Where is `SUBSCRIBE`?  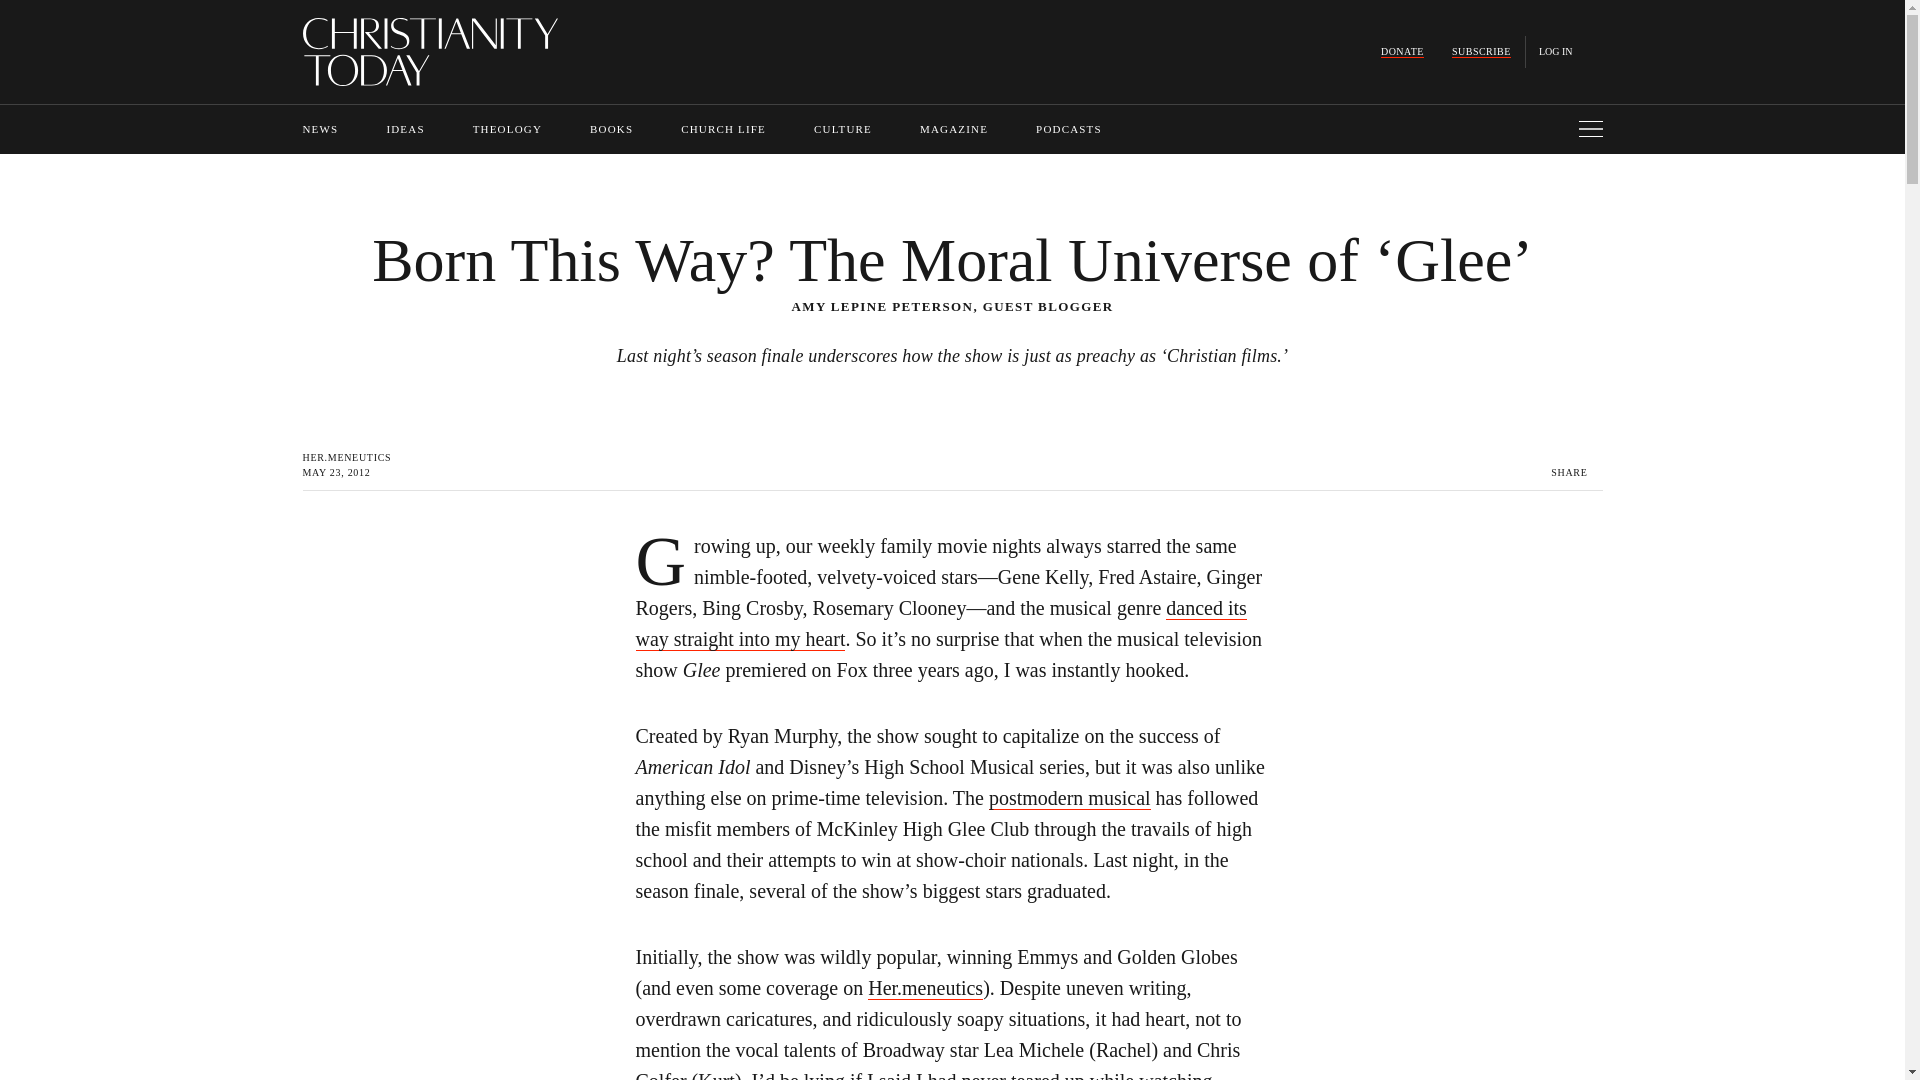
SUBSCRIBE is located at coordinates (1481, 52).